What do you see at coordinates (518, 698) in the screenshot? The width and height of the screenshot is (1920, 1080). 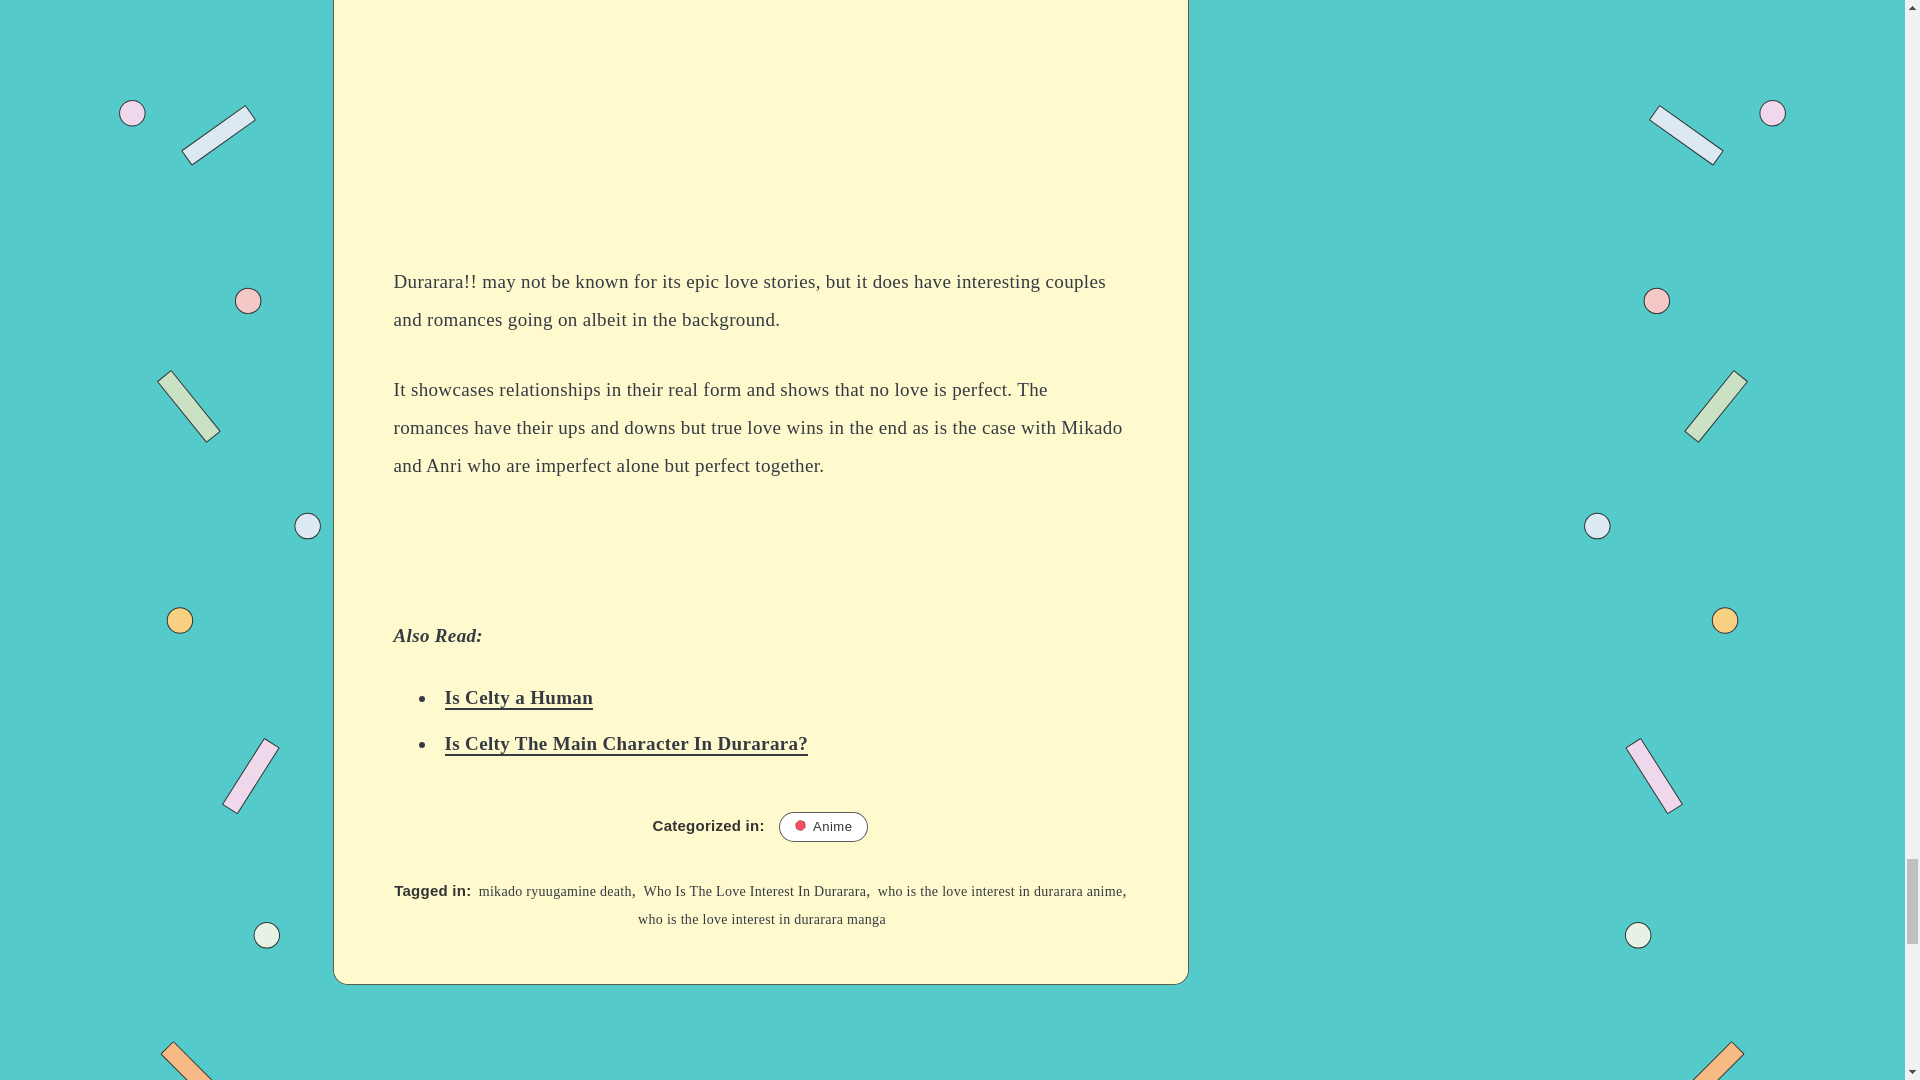 I see `Is Celty a Human` at bounding box center [518, 698].